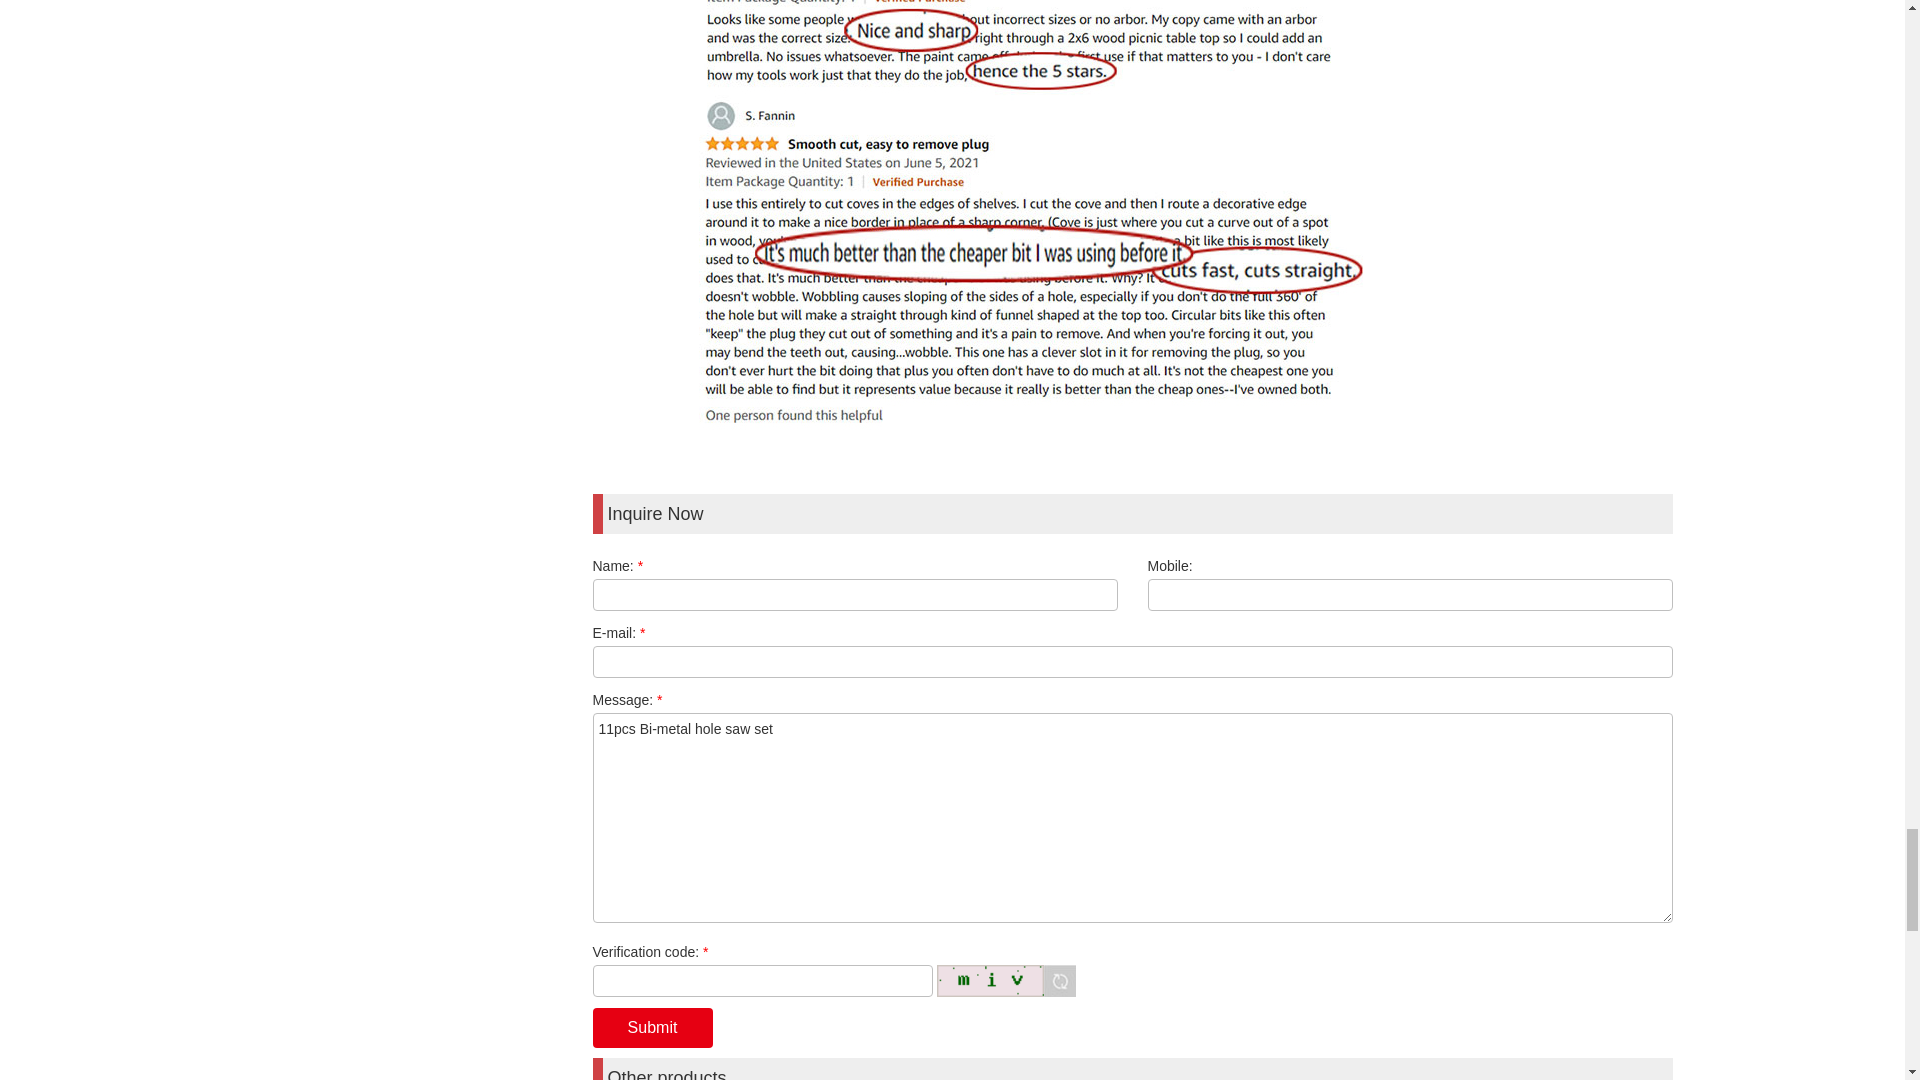  Describe the element at coordinates (1132, 46) in the screenshot. I see `6781678180266665.jpg` at that location.